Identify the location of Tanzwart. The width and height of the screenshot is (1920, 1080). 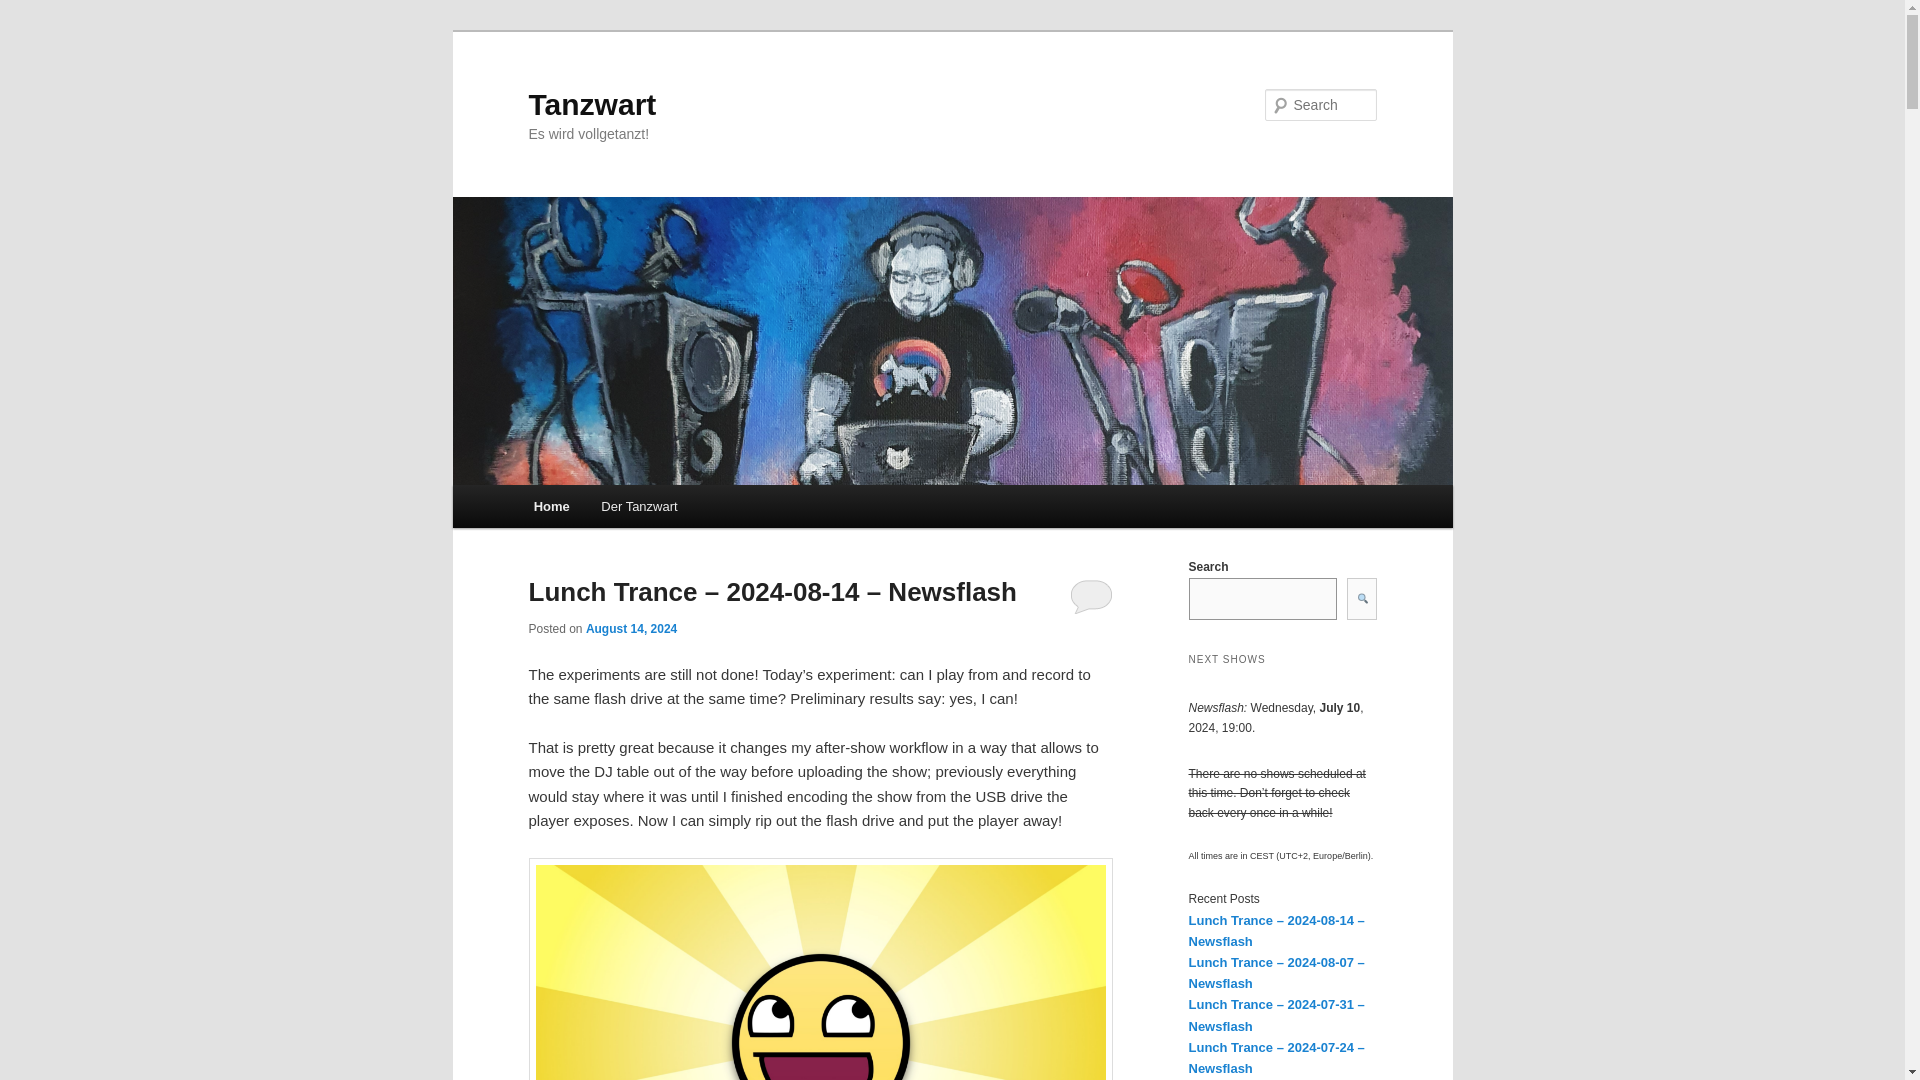
(592, 104).